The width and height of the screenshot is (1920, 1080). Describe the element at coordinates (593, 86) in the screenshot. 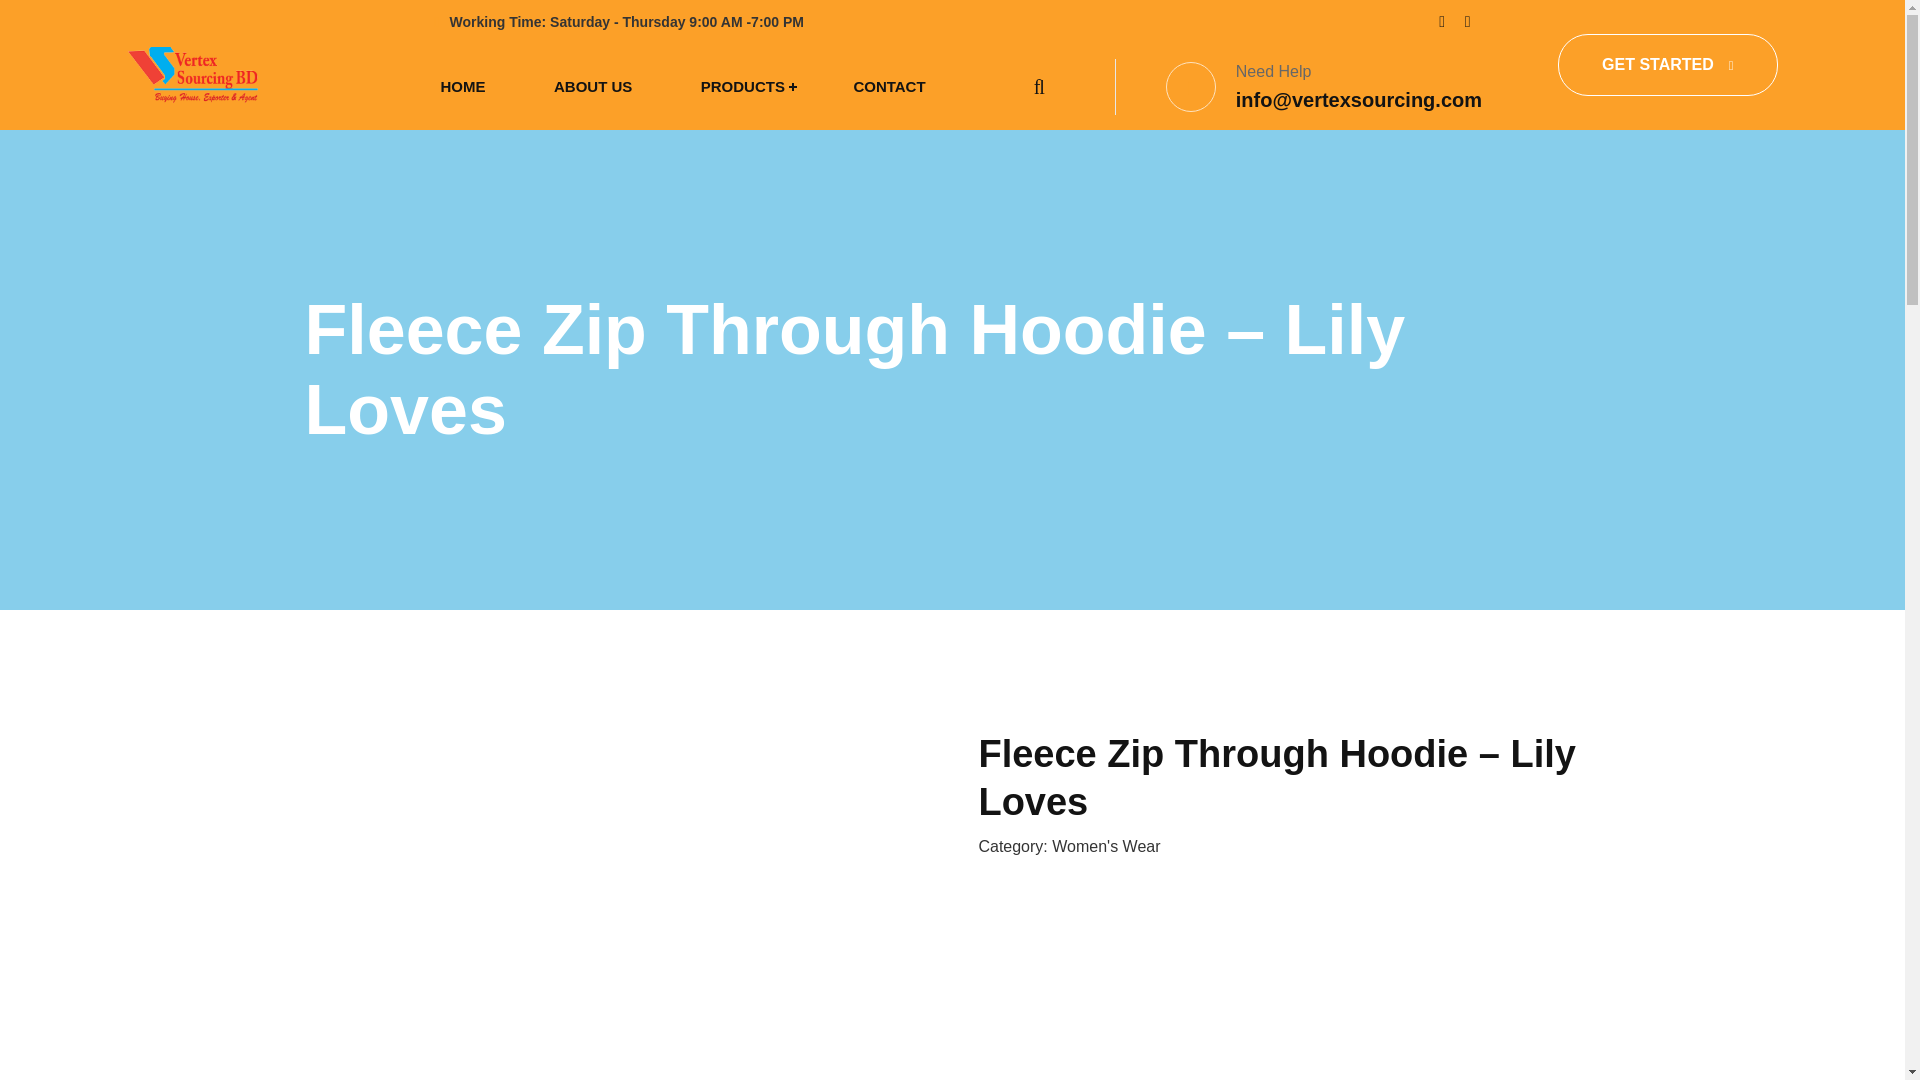

I see `ABOUT US` at that location.